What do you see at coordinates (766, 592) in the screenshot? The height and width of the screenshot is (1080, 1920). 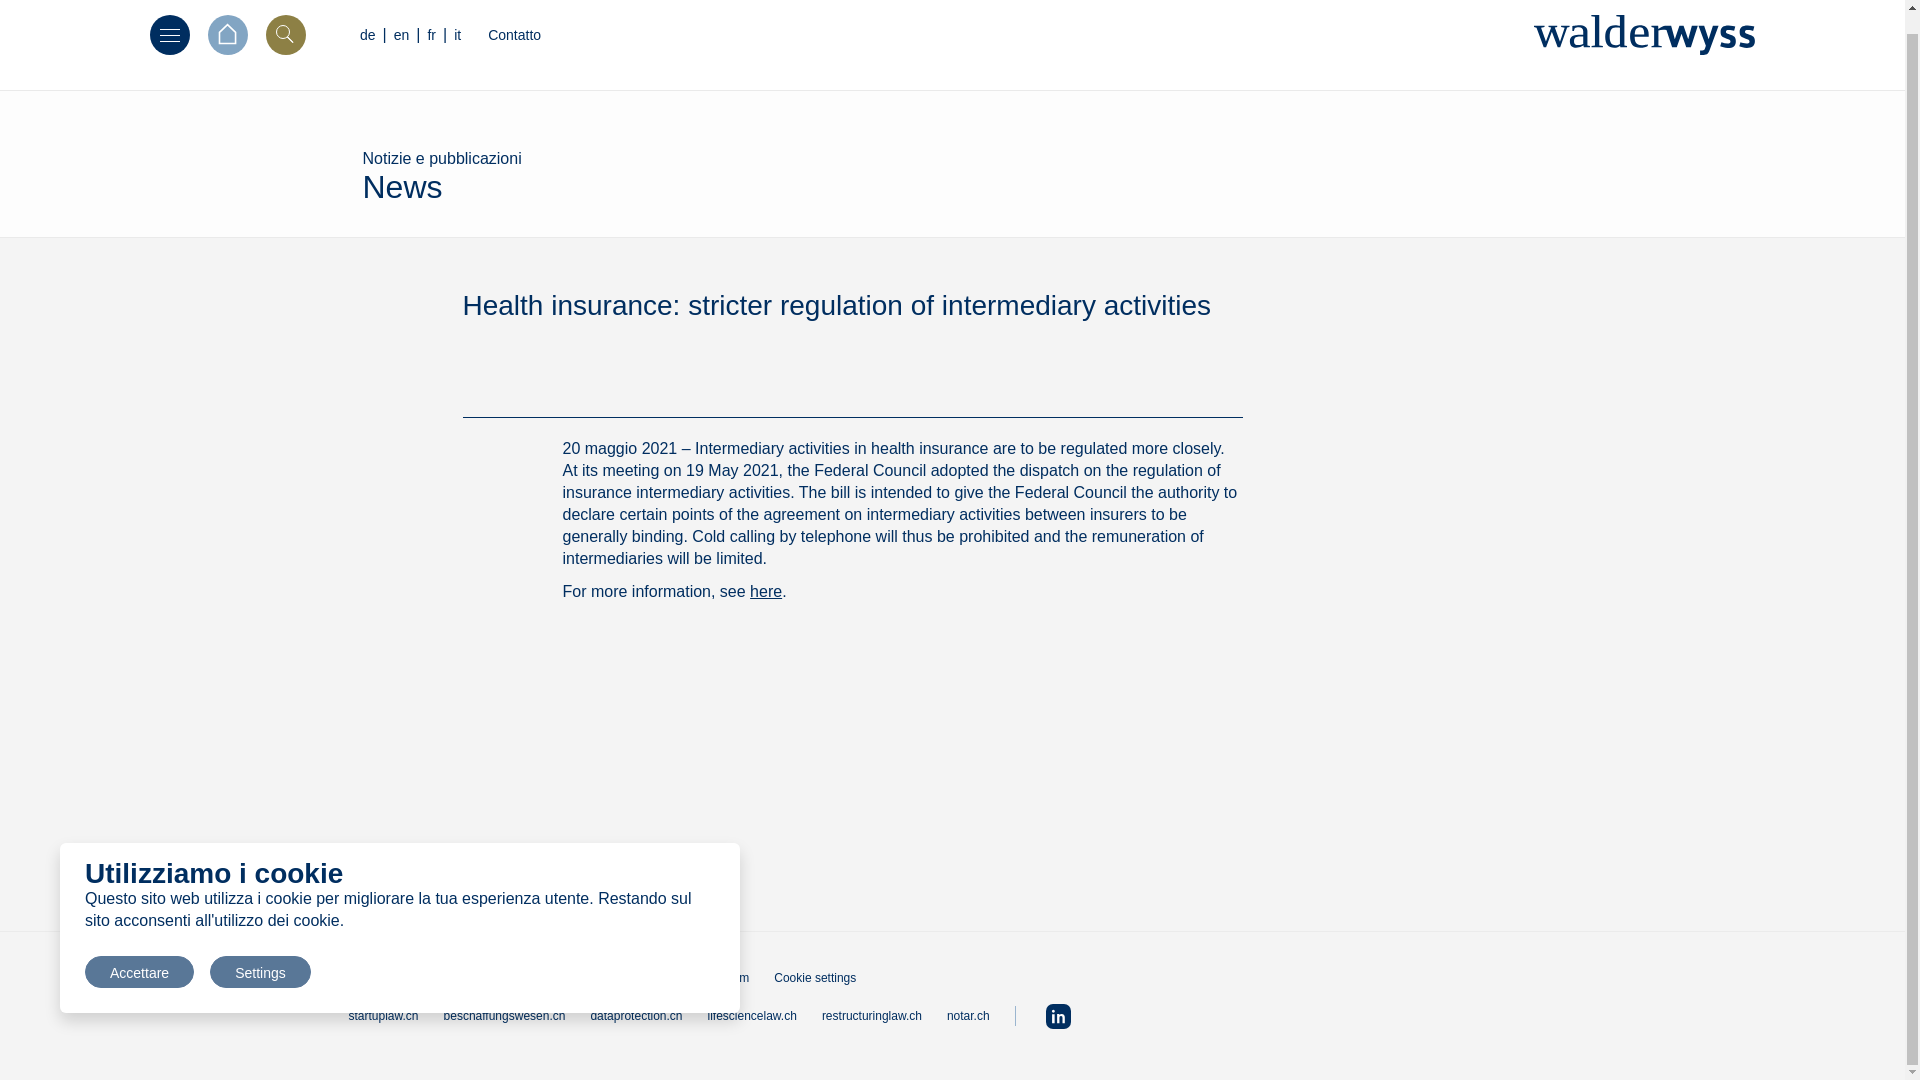 I see `here` at bounding box center [766, 592].